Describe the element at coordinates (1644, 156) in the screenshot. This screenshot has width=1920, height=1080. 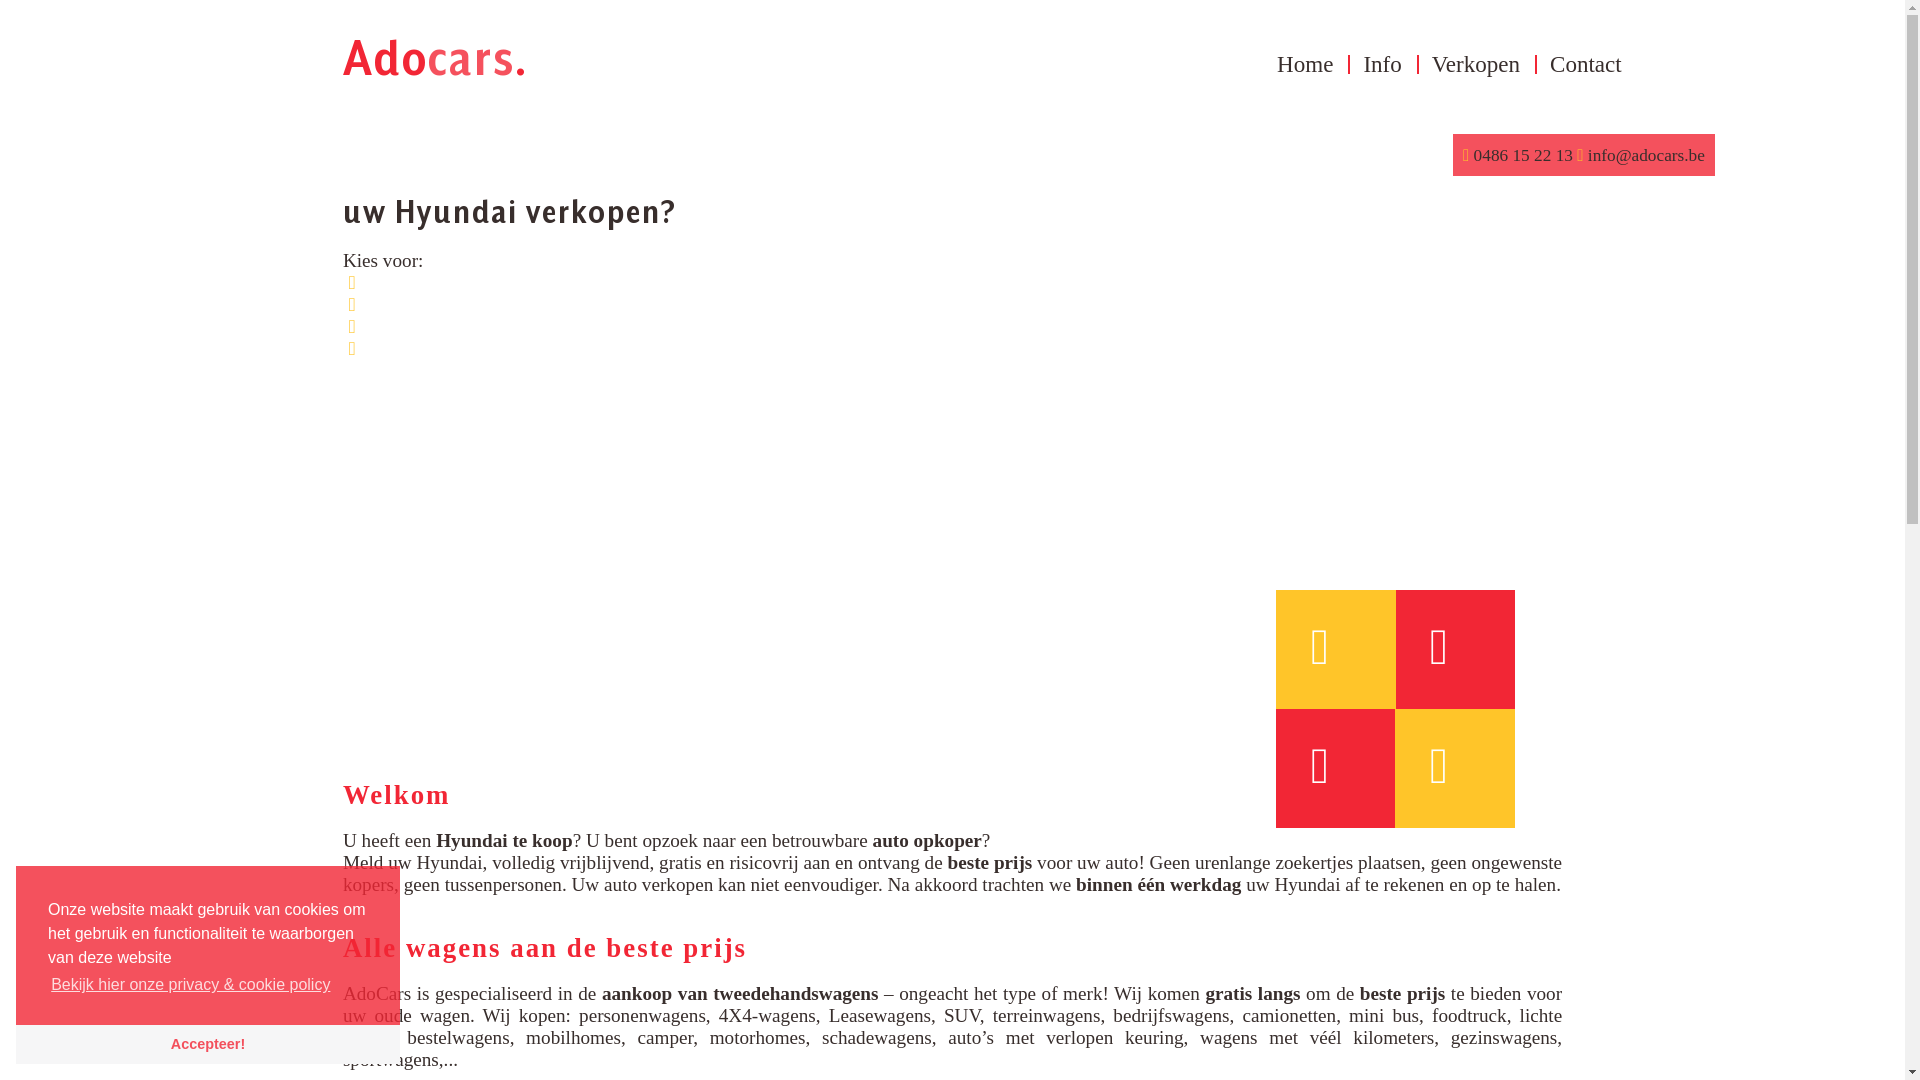
I see `info@adocars.be` at that location.